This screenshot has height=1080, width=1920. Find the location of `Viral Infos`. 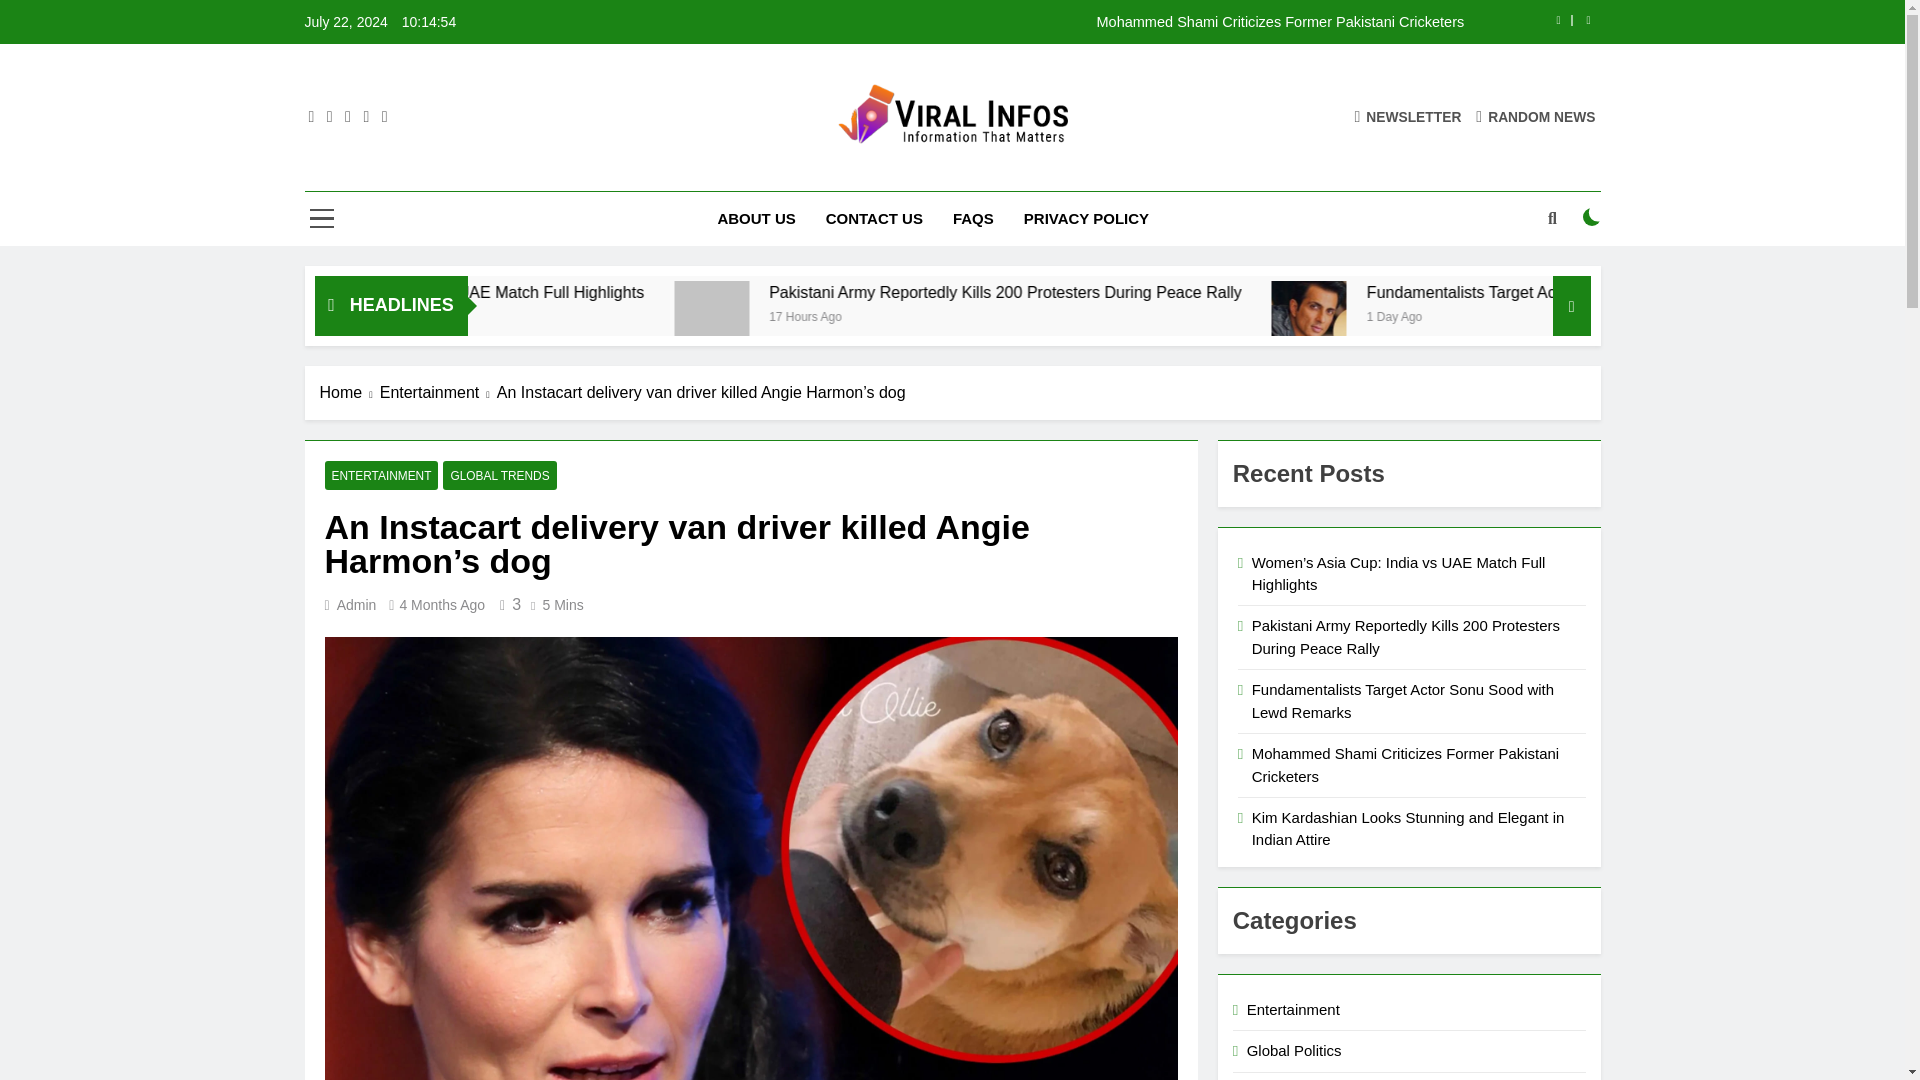

Viral Infos is located at coordinates (736, 172).